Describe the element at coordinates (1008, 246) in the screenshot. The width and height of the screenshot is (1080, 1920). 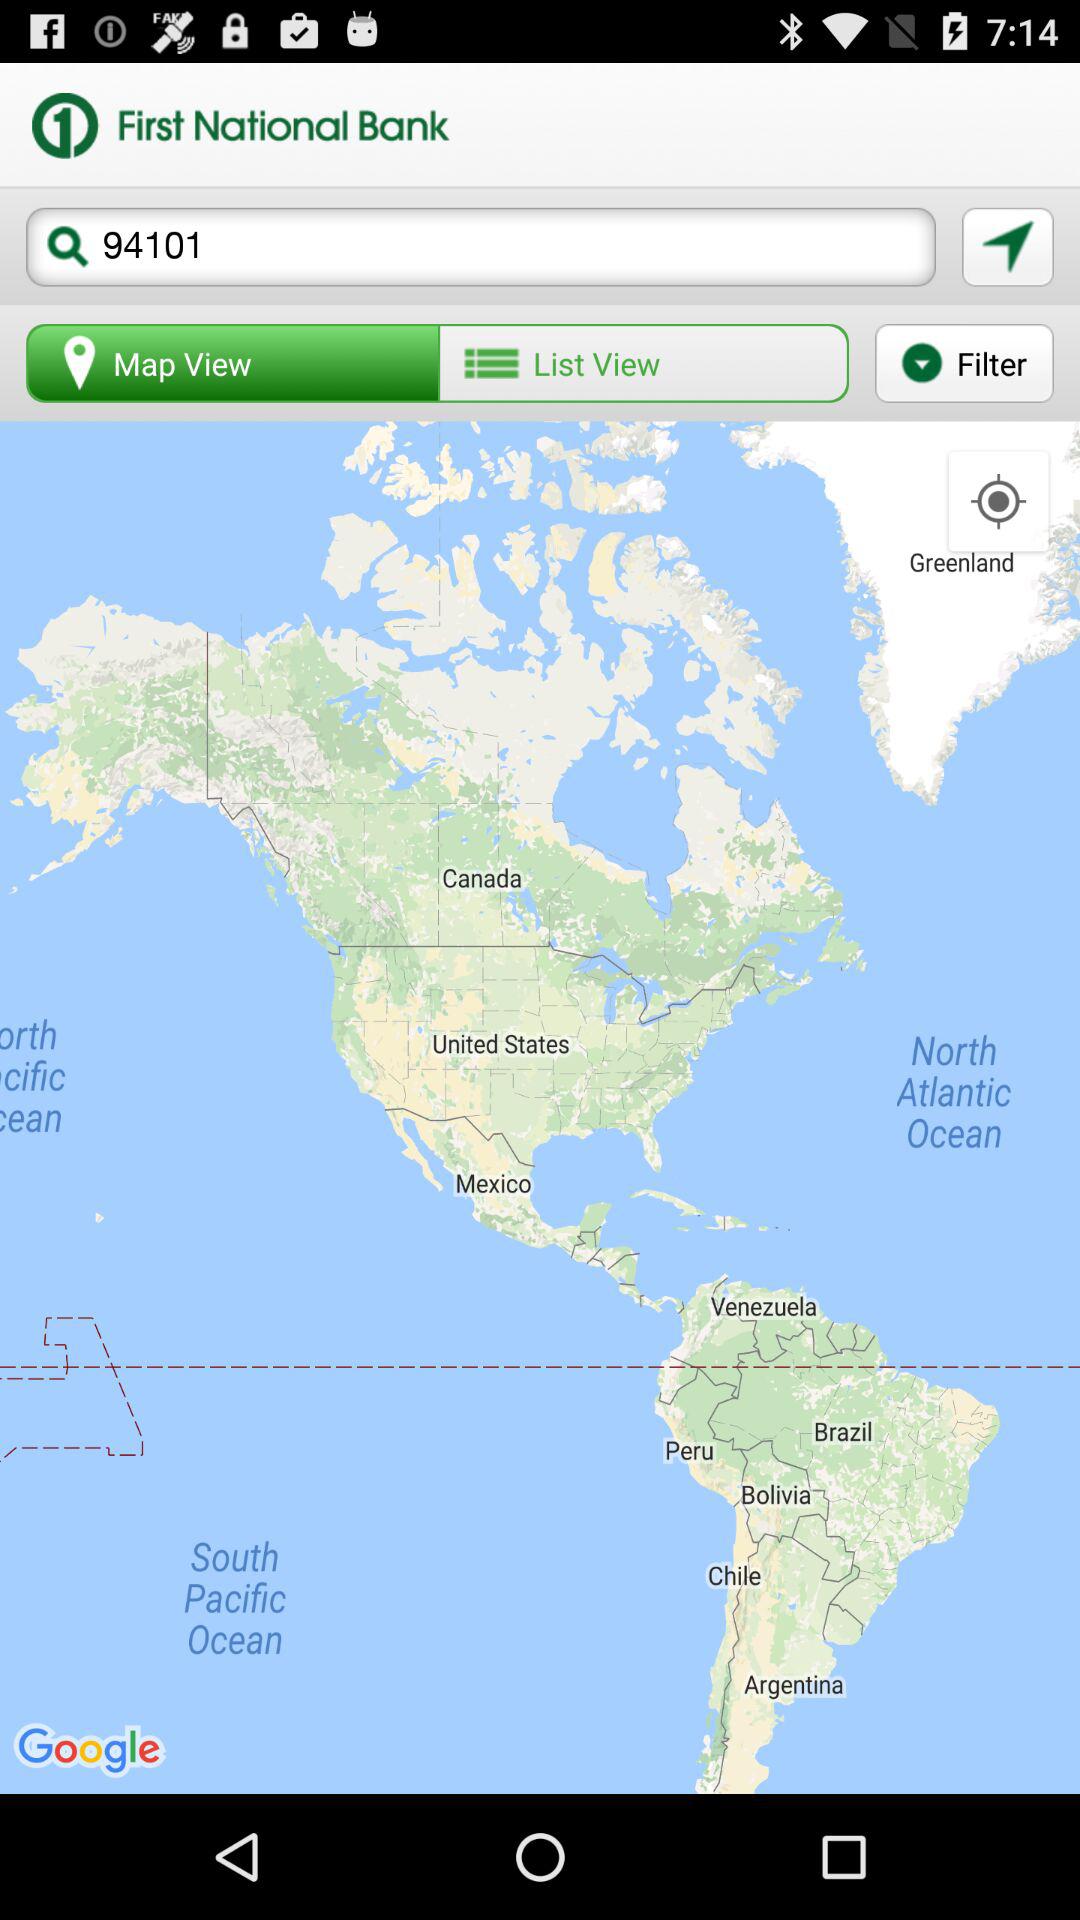
I see `launch the icon next to the 94101 icon` at that location.